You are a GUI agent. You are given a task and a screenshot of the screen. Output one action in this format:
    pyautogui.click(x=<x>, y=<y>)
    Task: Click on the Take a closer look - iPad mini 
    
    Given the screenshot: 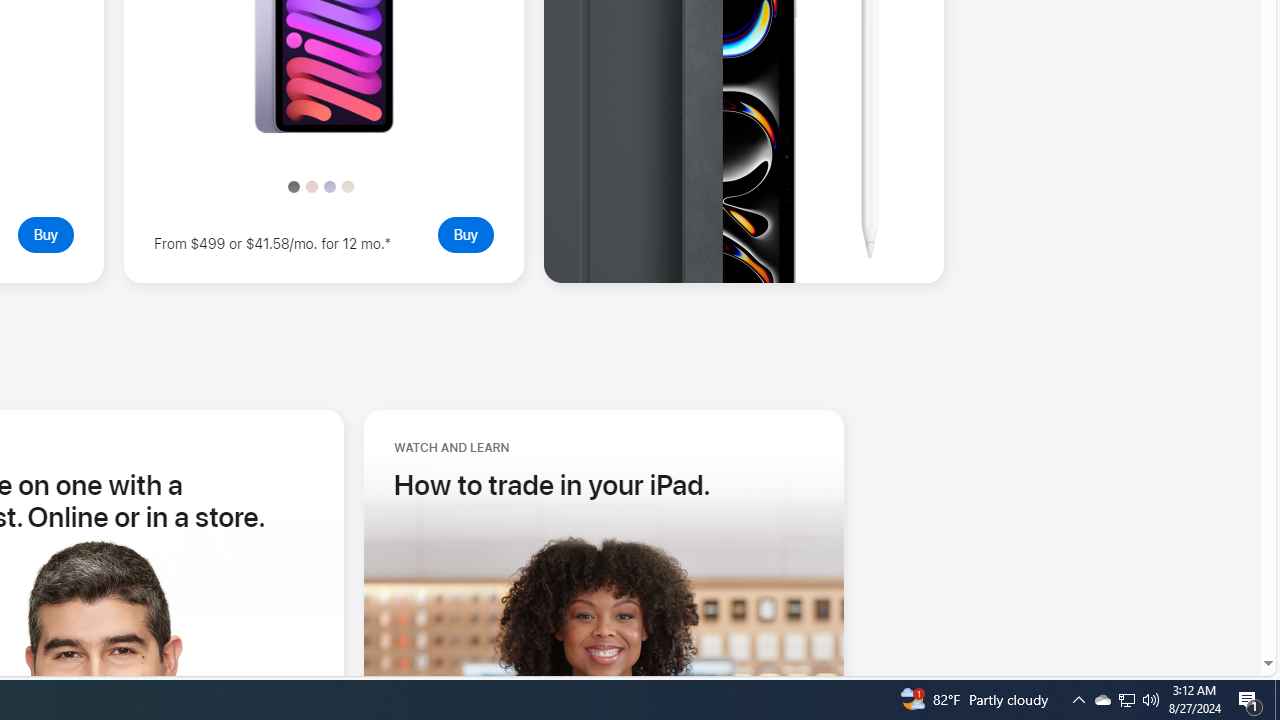 What is the action you would take?
    pyautogui.click(x=324, y=128)
    